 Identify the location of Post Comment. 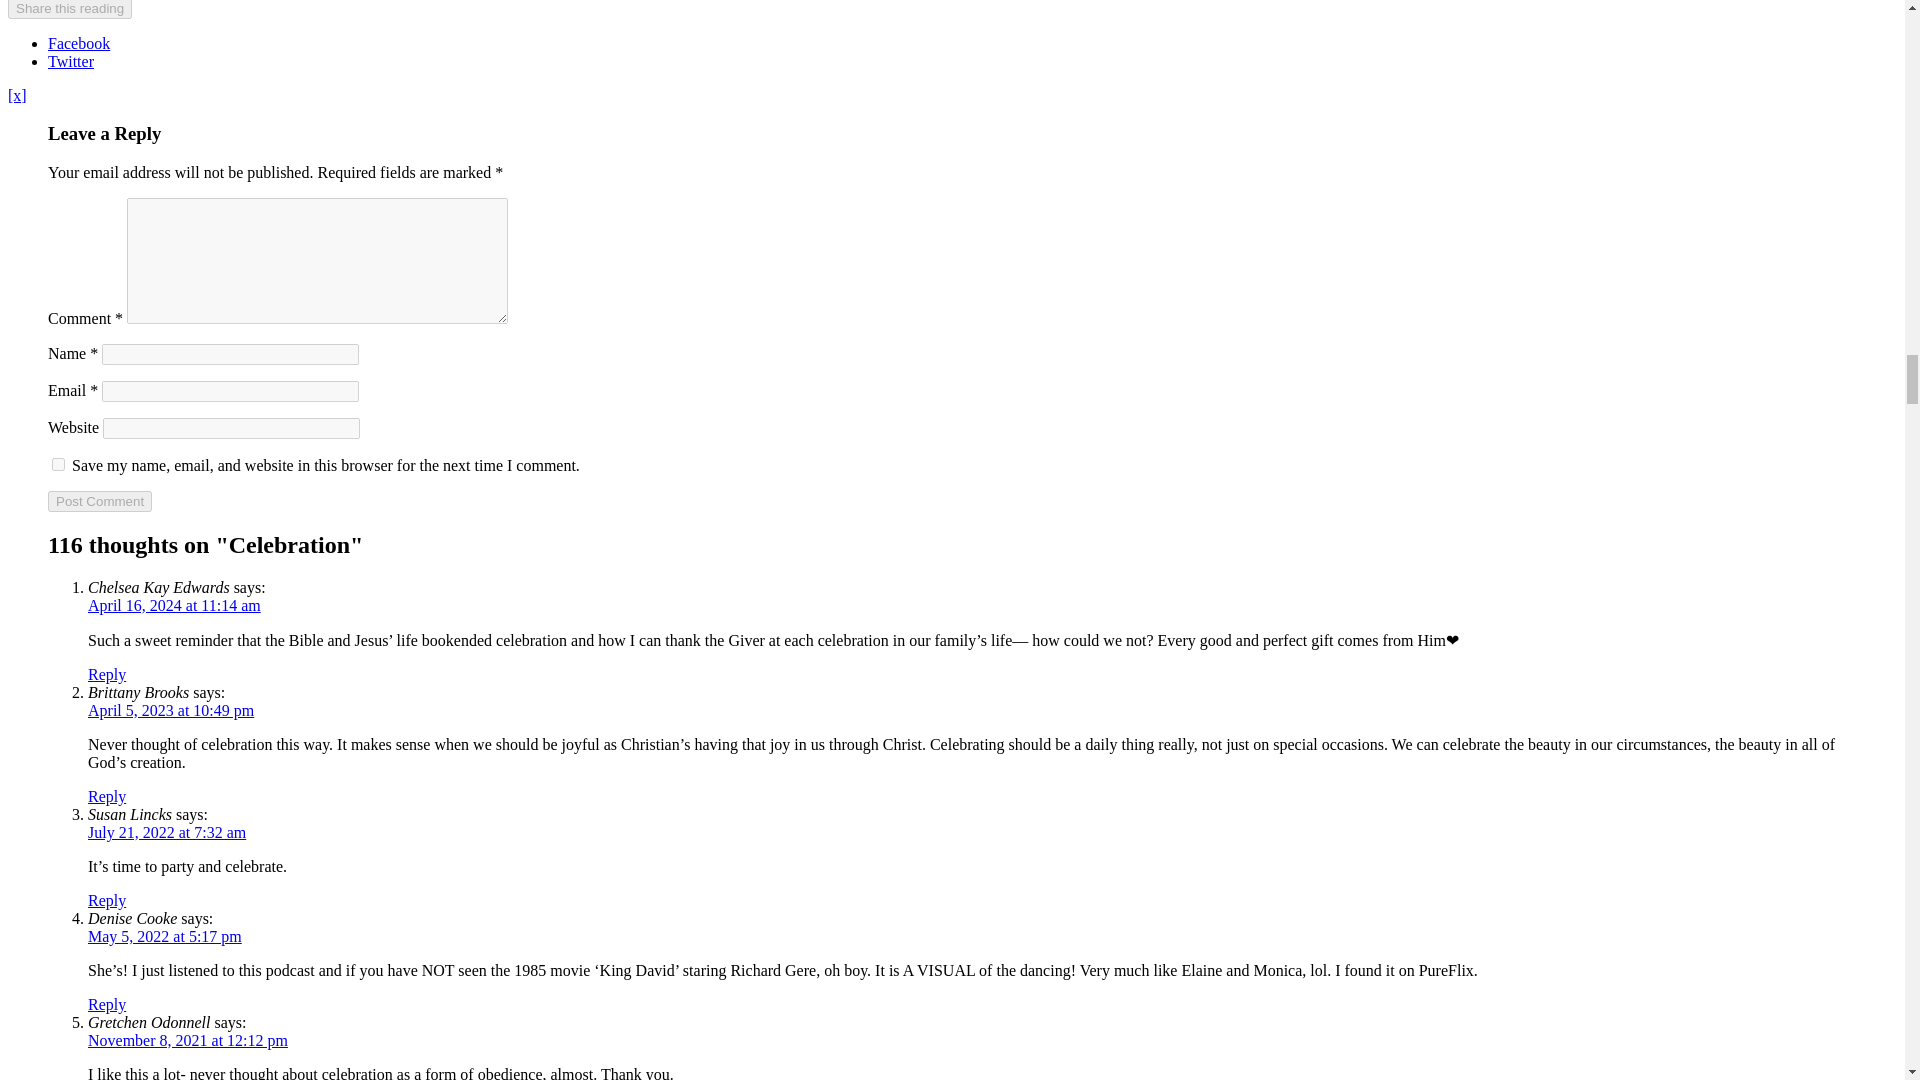
(100, 501).